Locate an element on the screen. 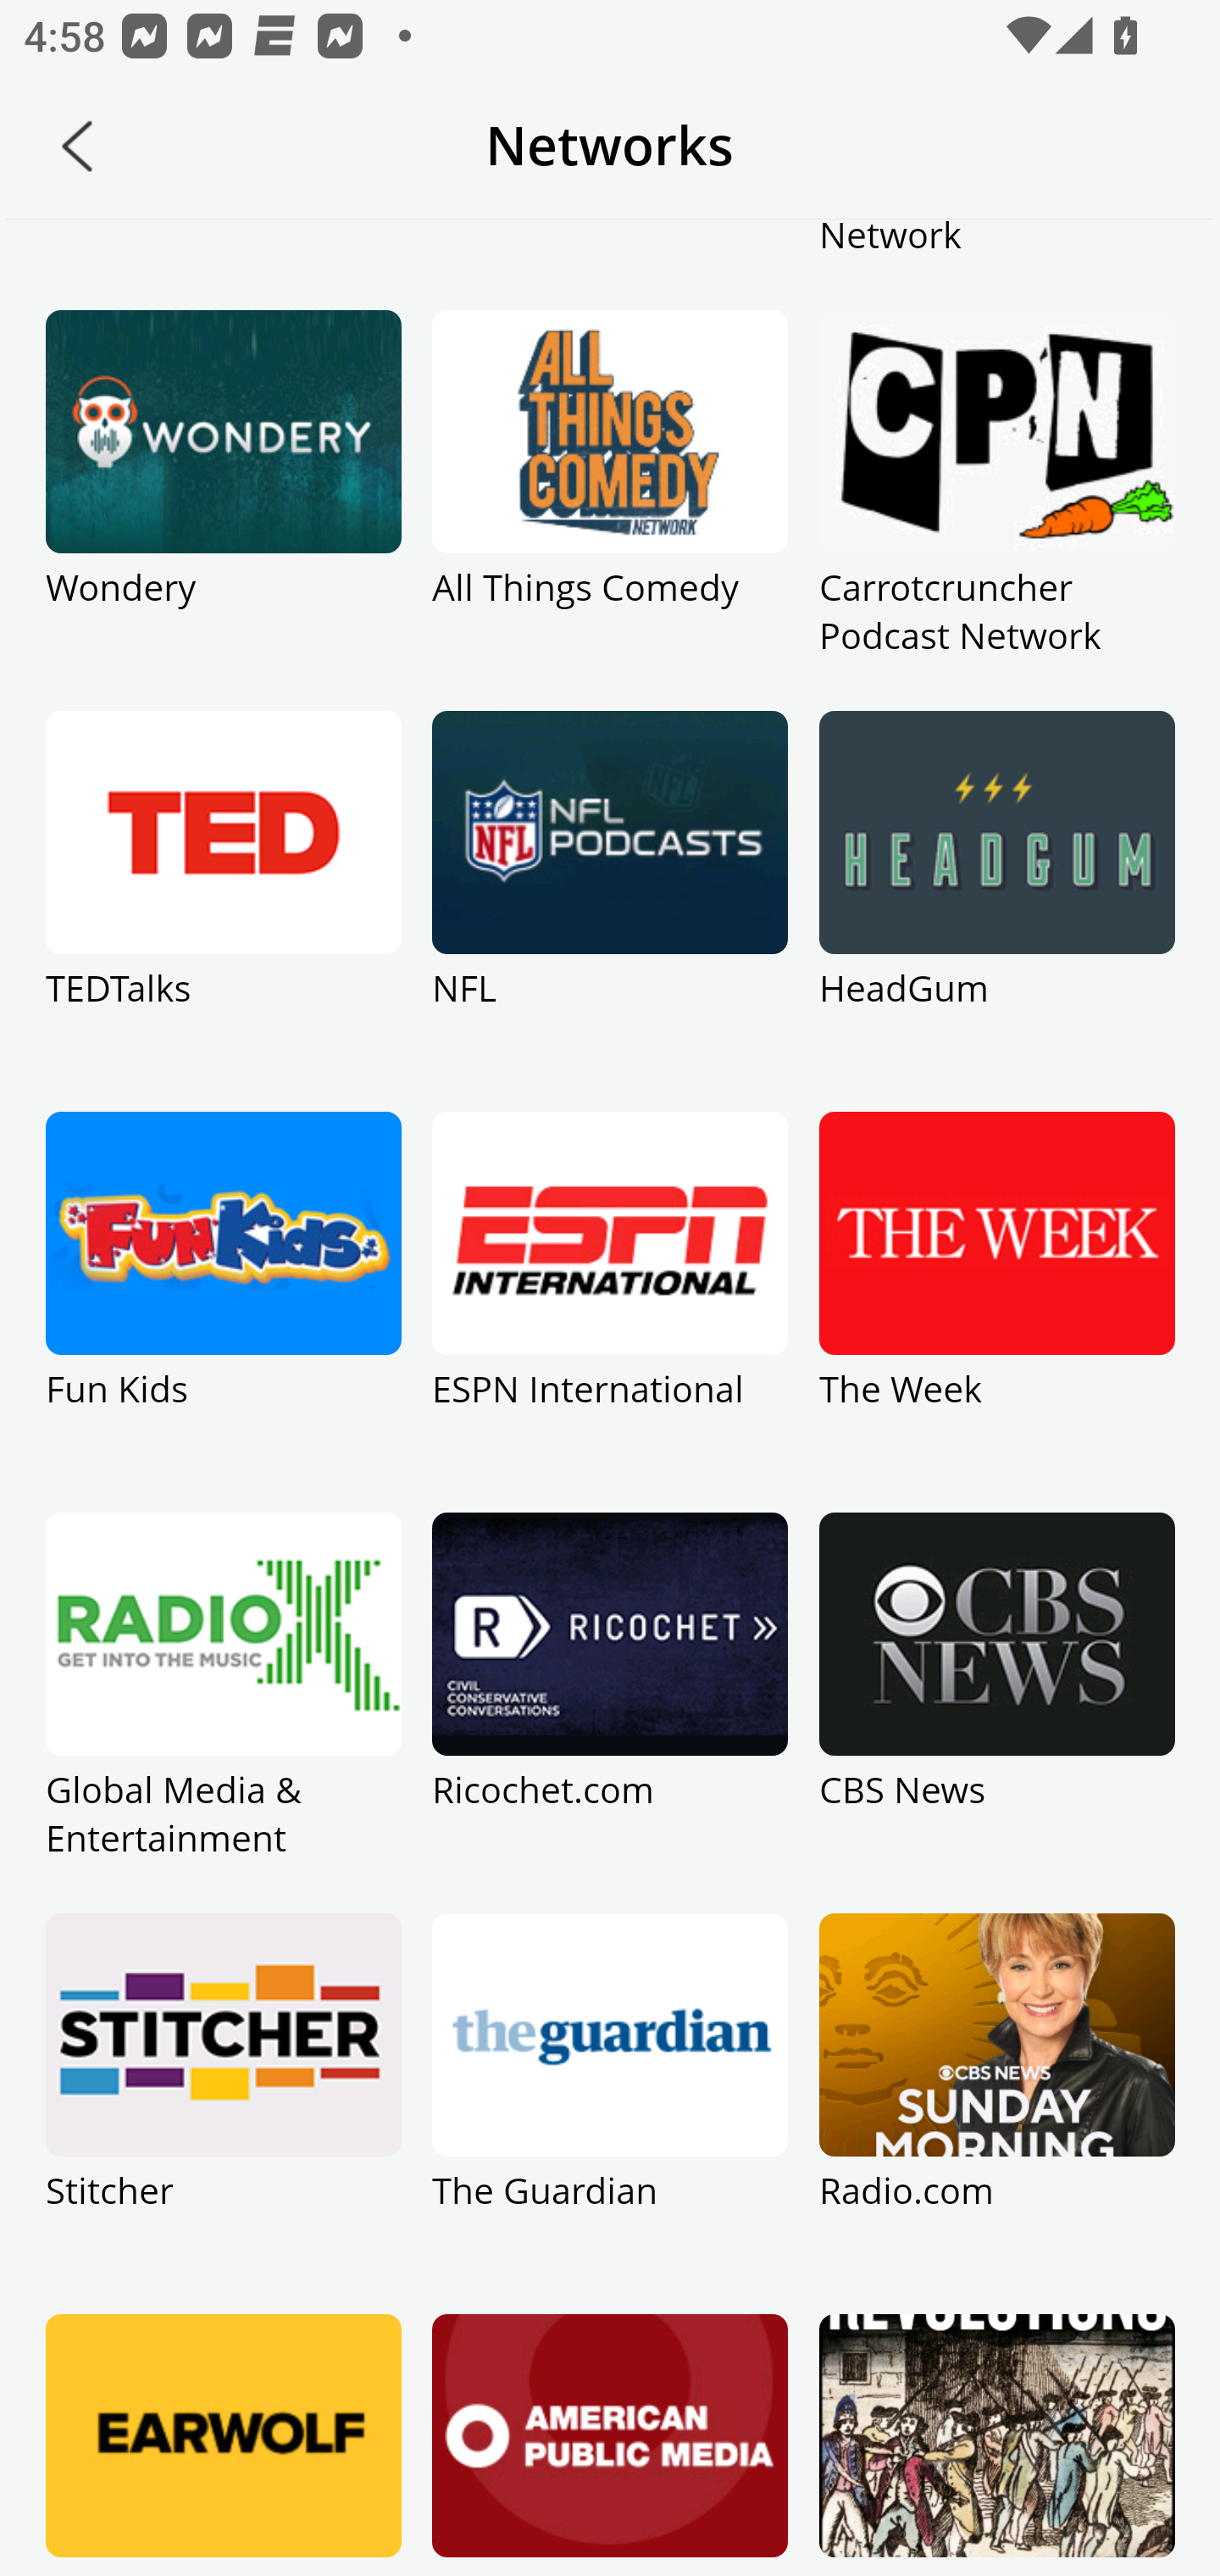  Back is located at coordinates (77, 146).